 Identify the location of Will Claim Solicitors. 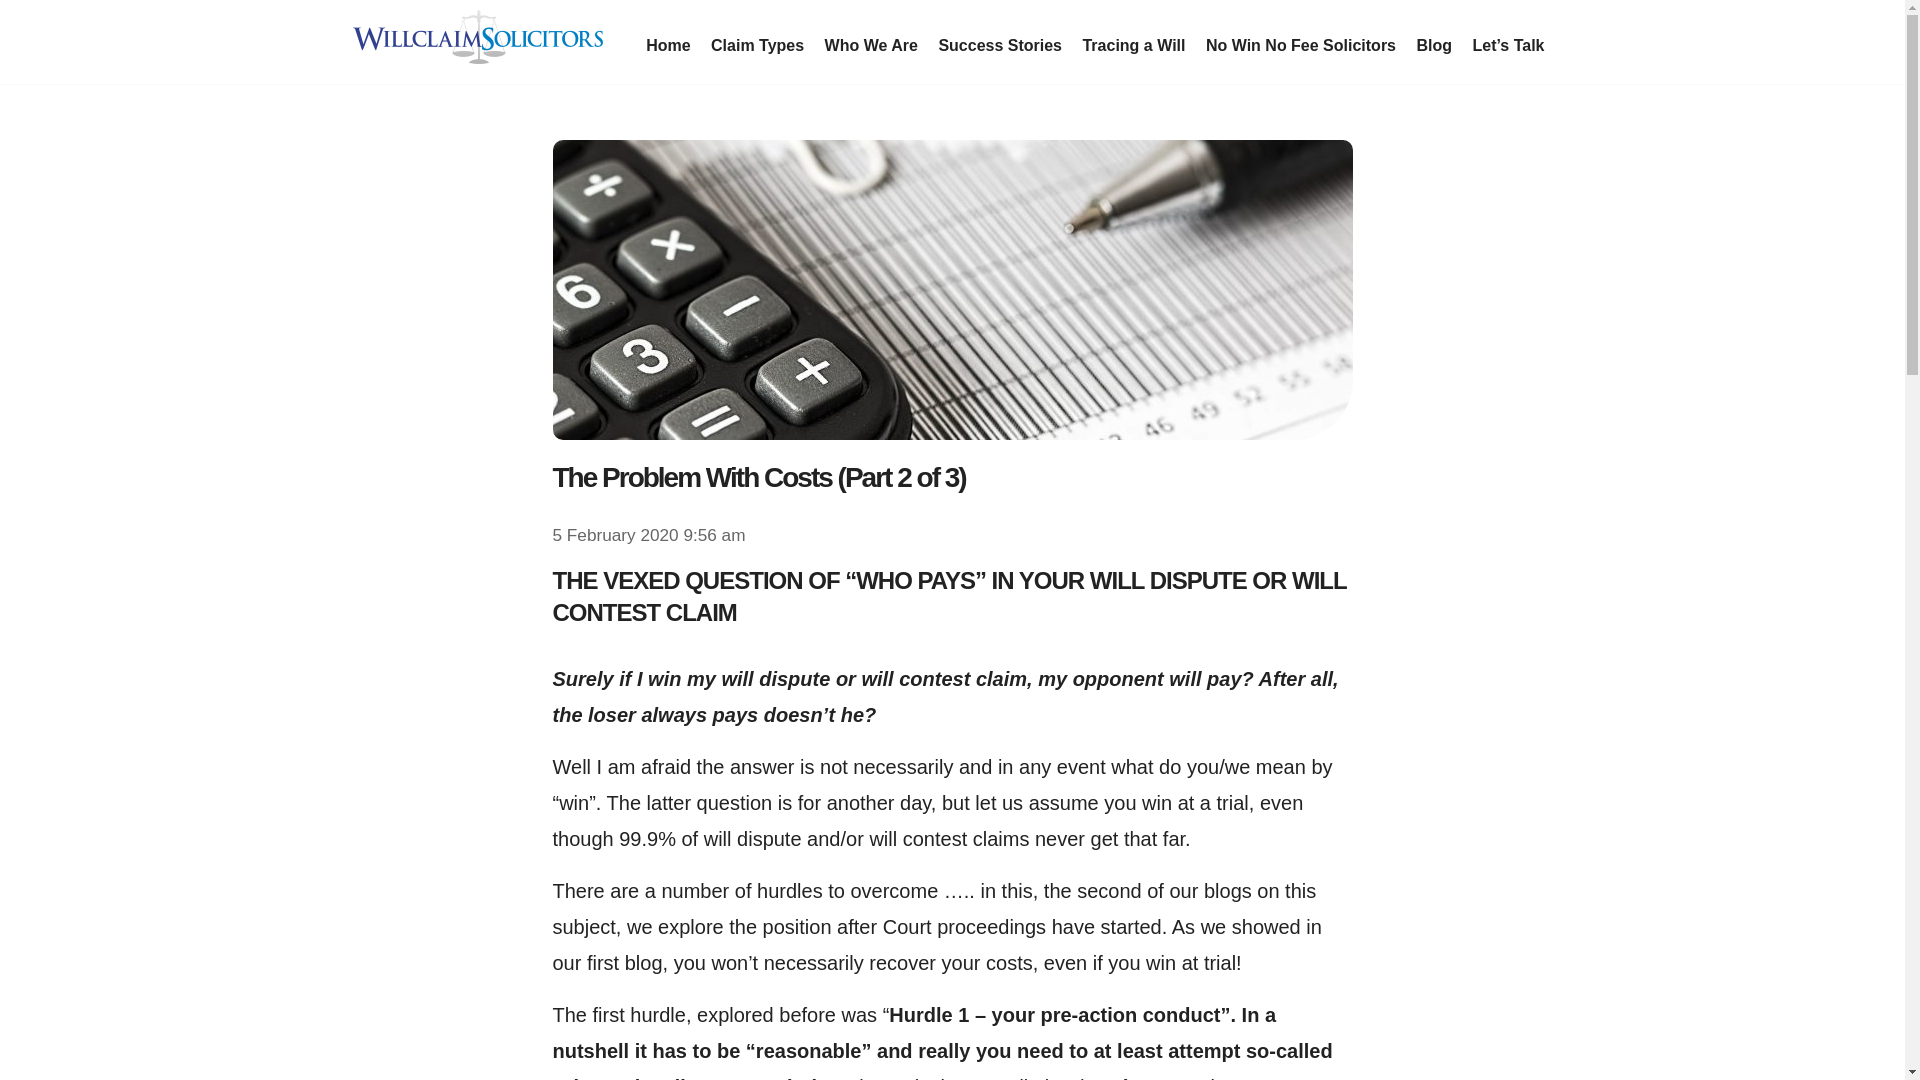
(476, 36).